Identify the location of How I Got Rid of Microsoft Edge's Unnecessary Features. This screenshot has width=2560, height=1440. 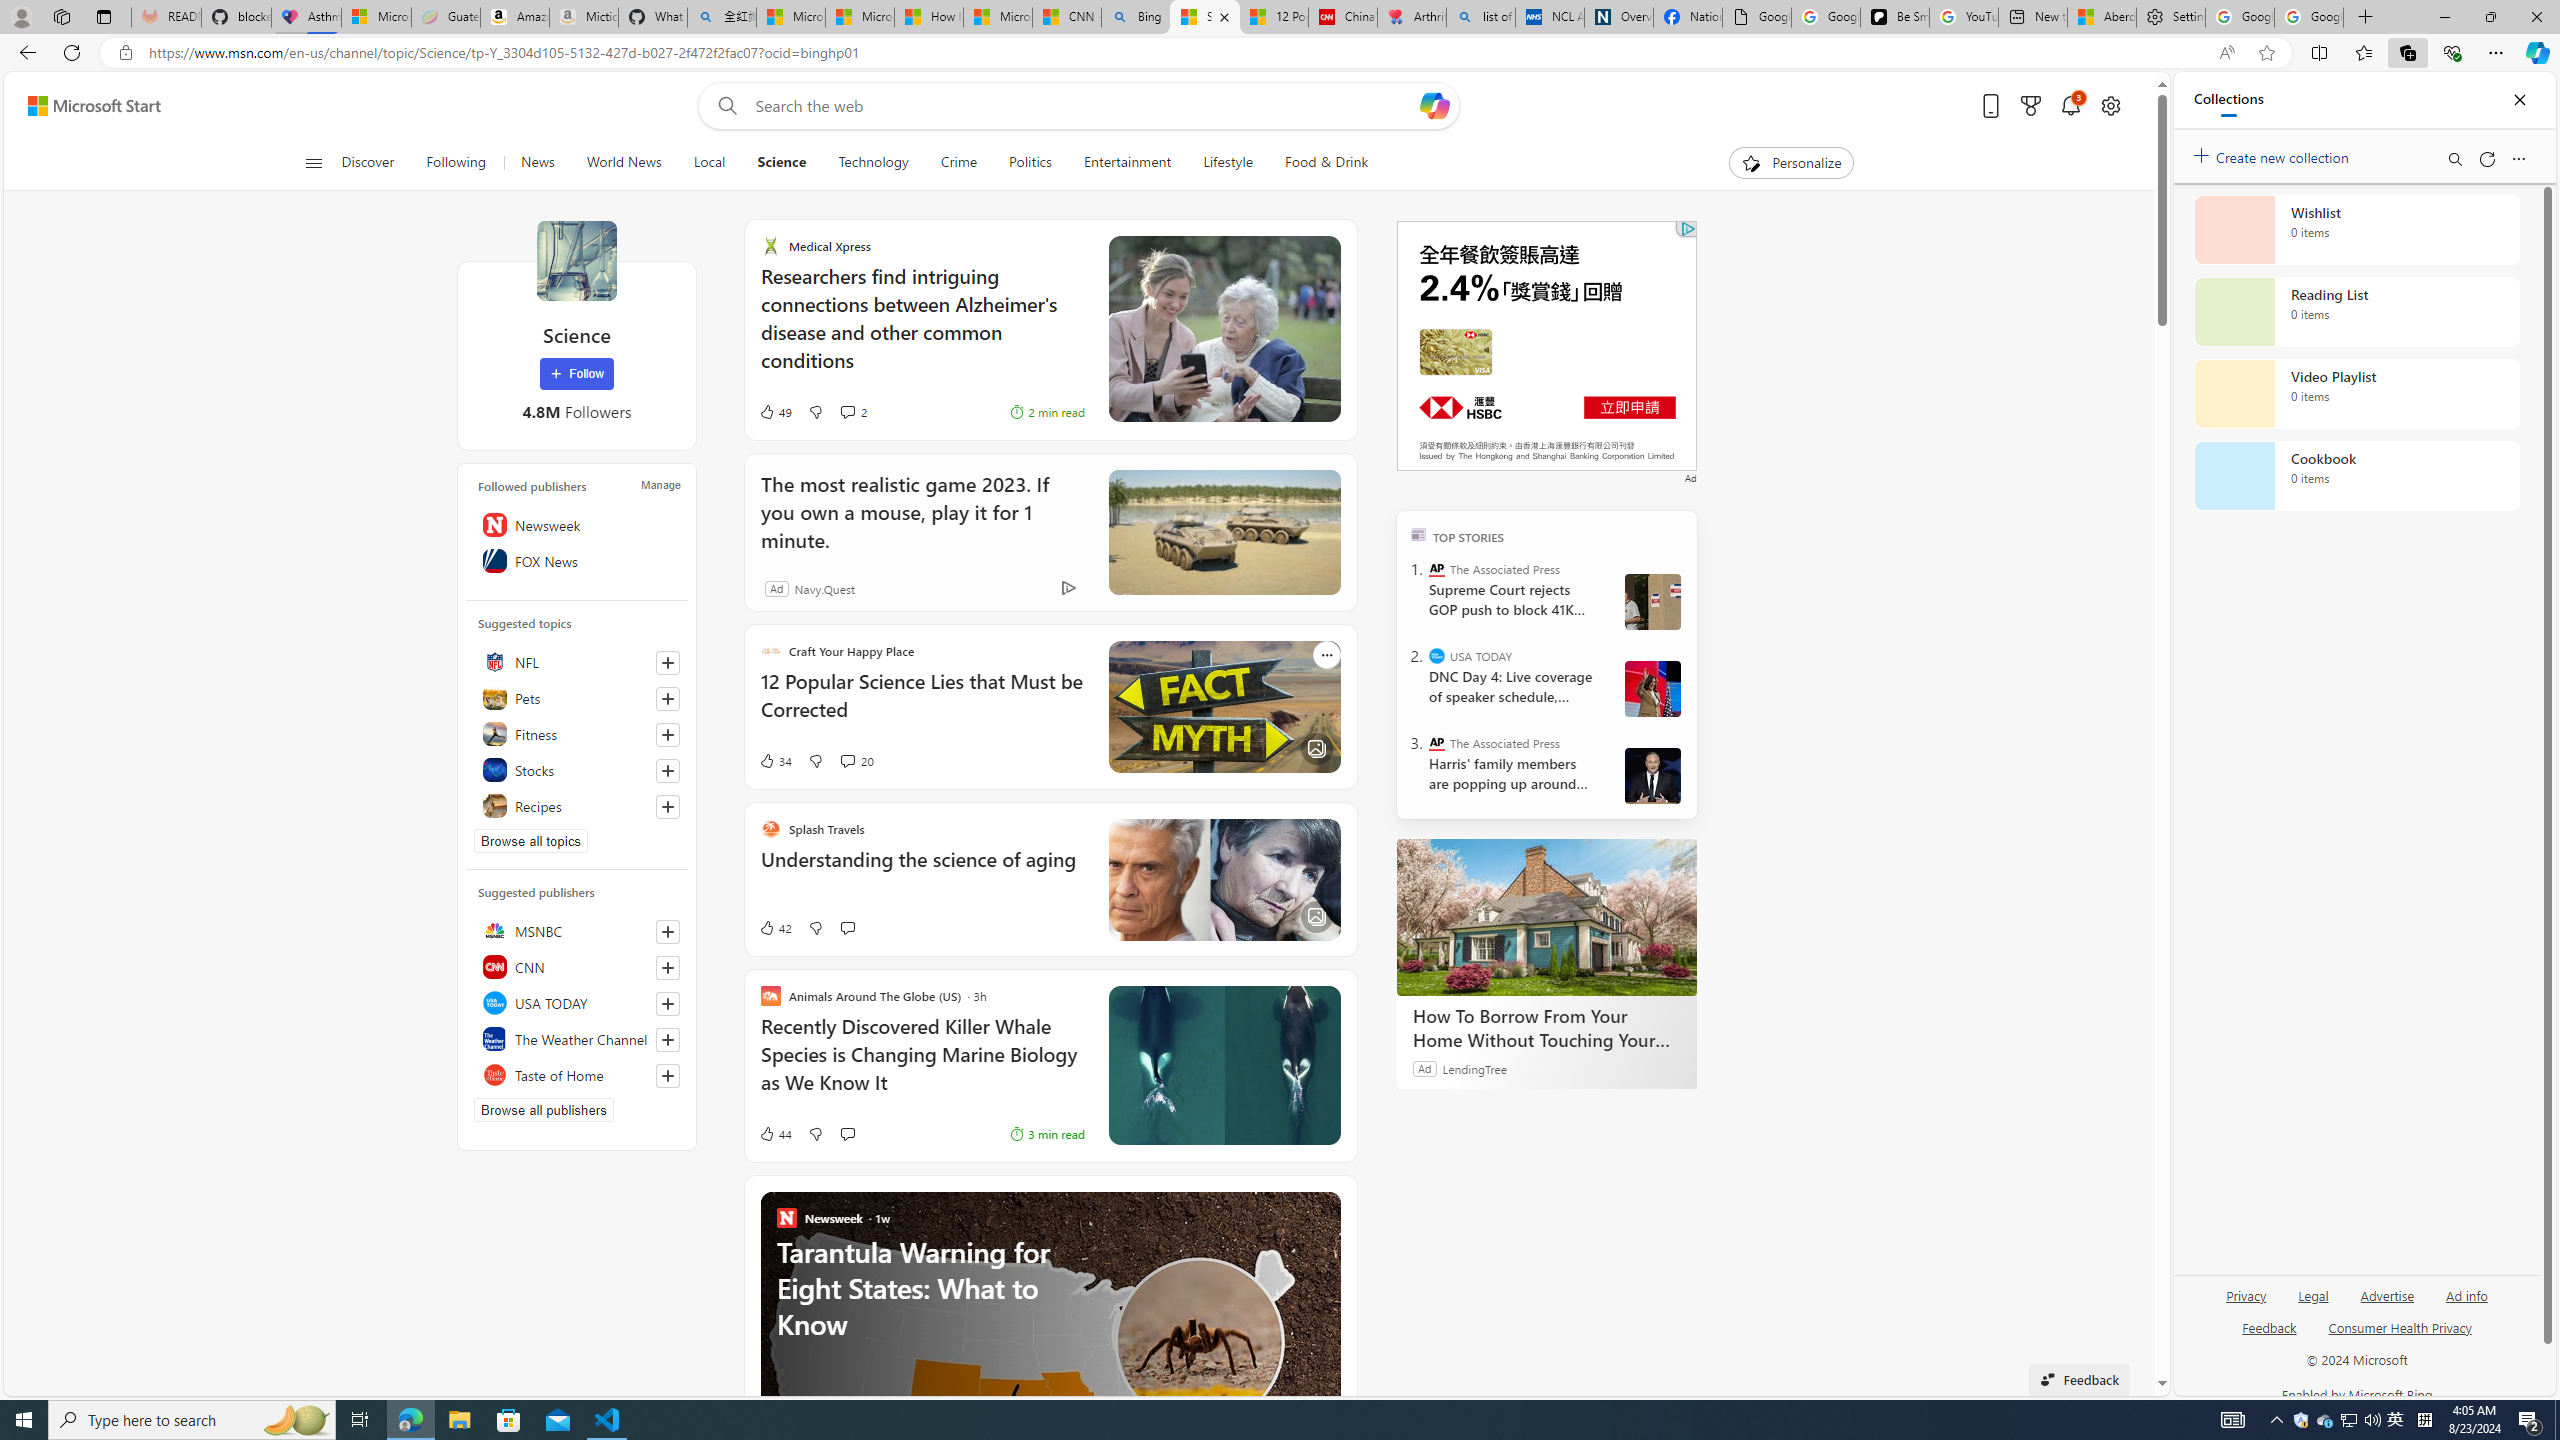
(928, 17).